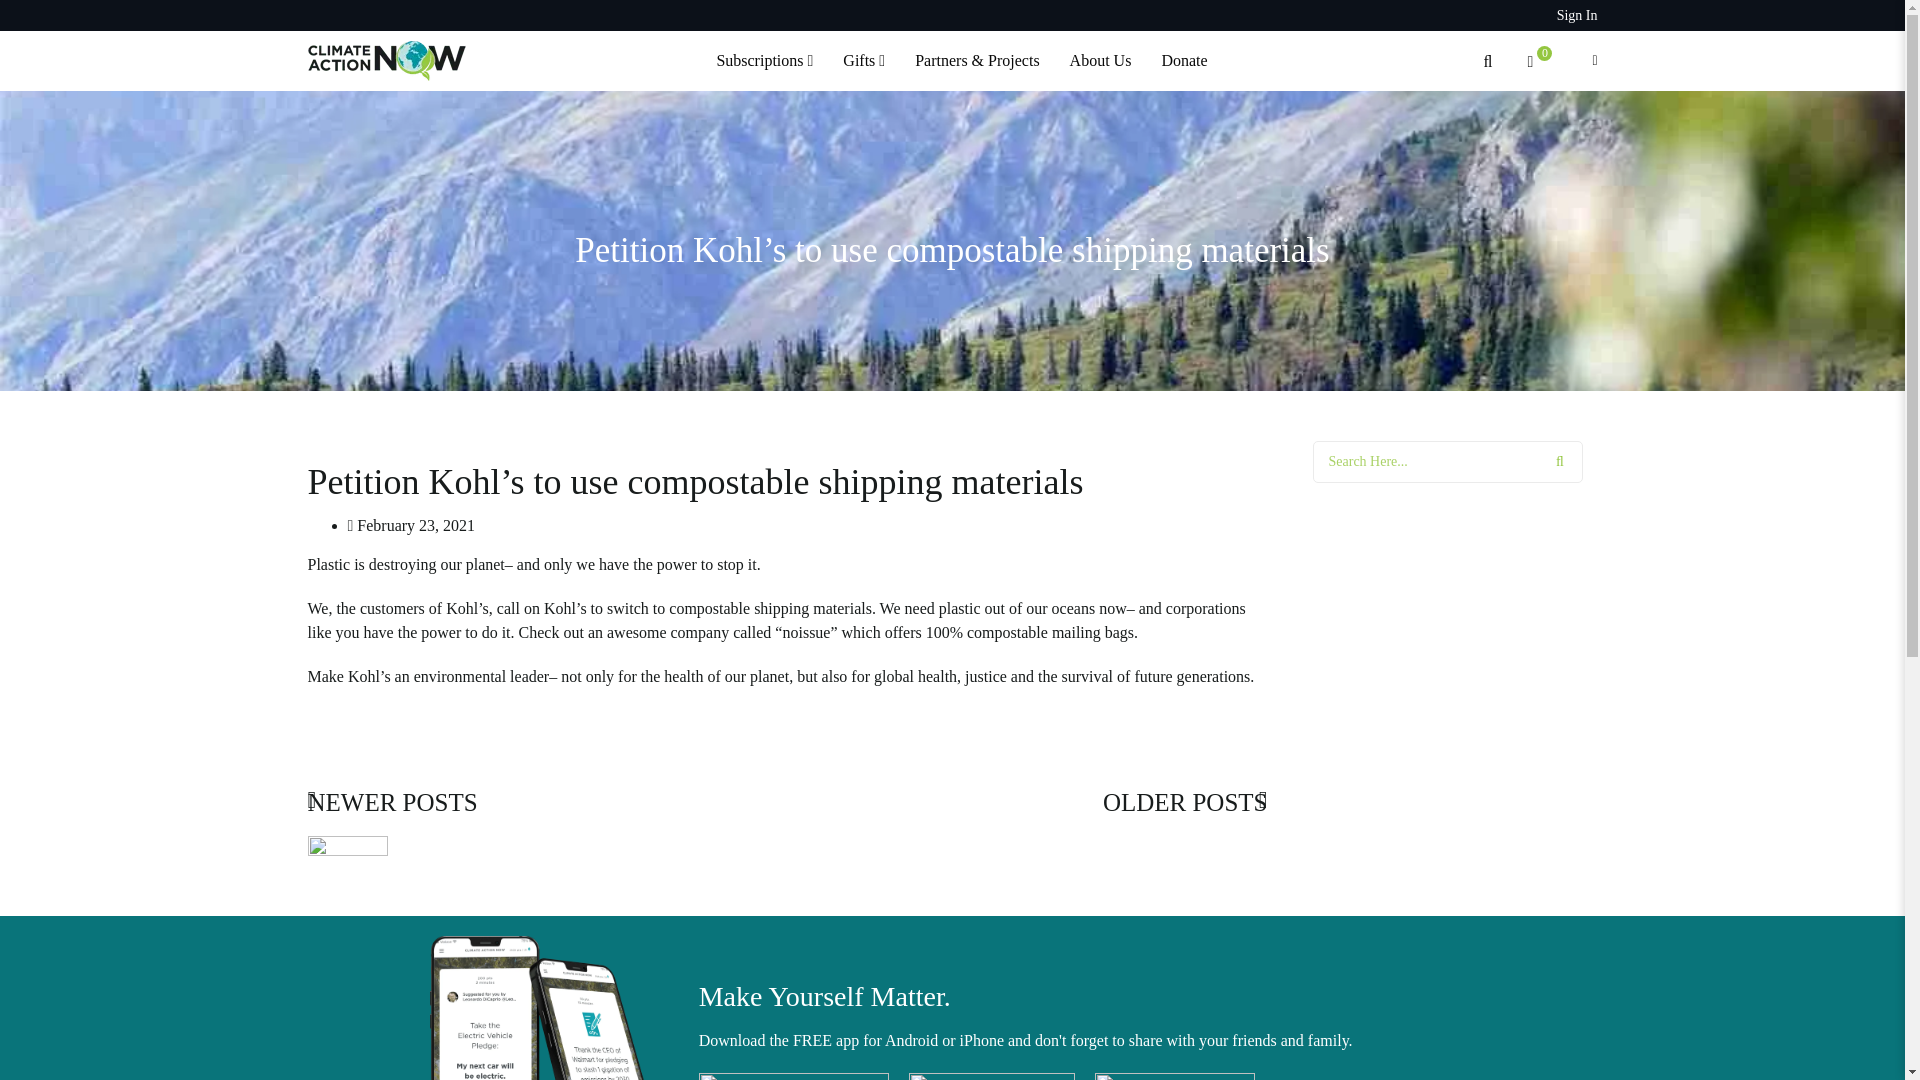 The width and height of the screenshot is (1920, 1080). What do you see at coordinates (764, 60) in the screenshot?
I see `Subscriptions` at bounding box center [764, 60].